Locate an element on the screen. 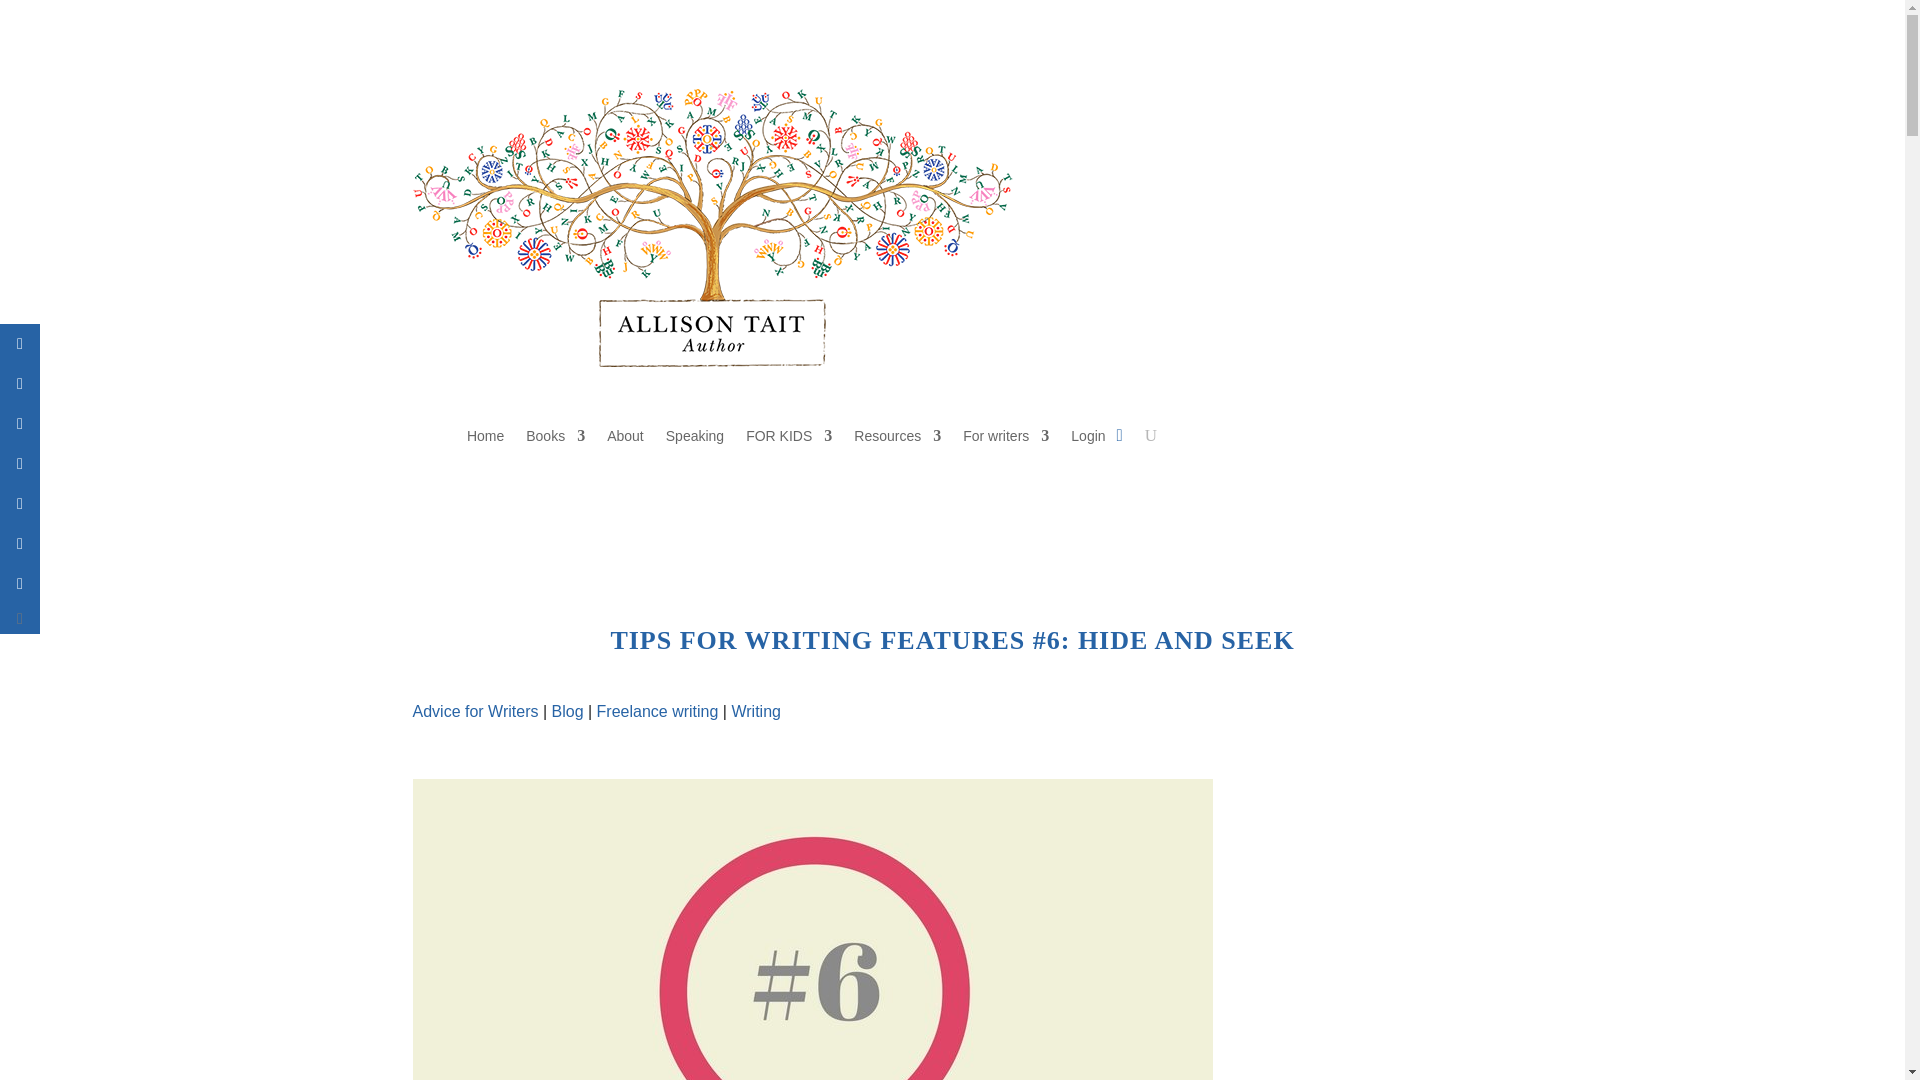 This screenshot has height=1080, width=1920. About is located at coordinates (624, 440).